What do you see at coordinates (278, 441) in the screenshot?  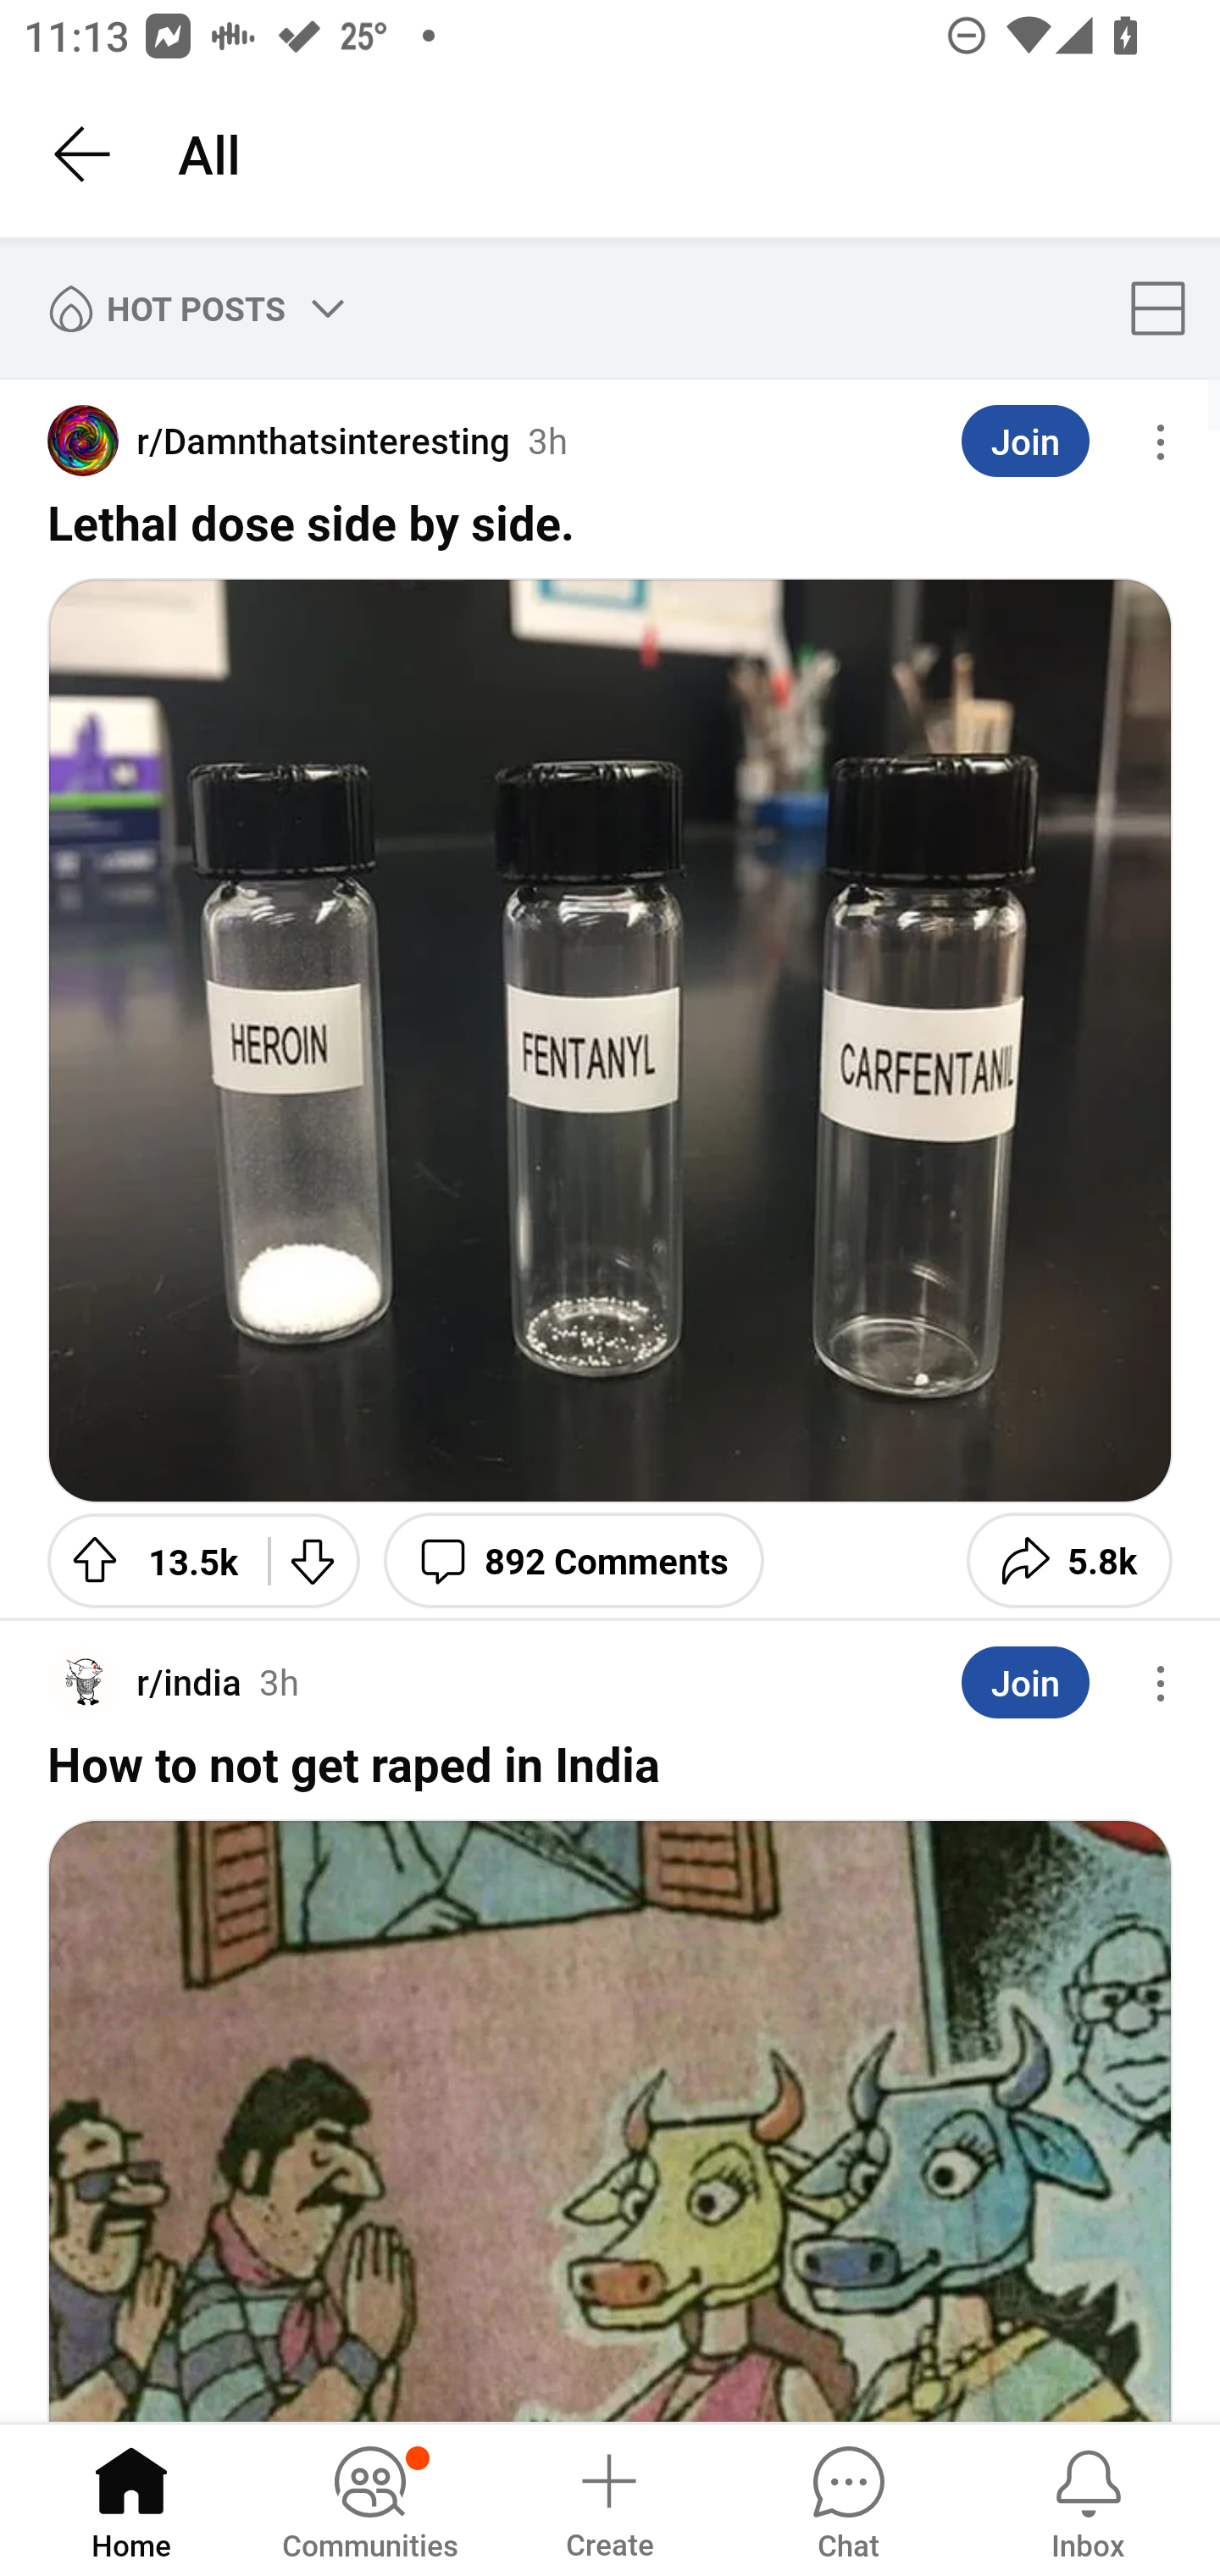 I see `Avatar r/Damnthatsinteresting` at bounding box center [278, 441].